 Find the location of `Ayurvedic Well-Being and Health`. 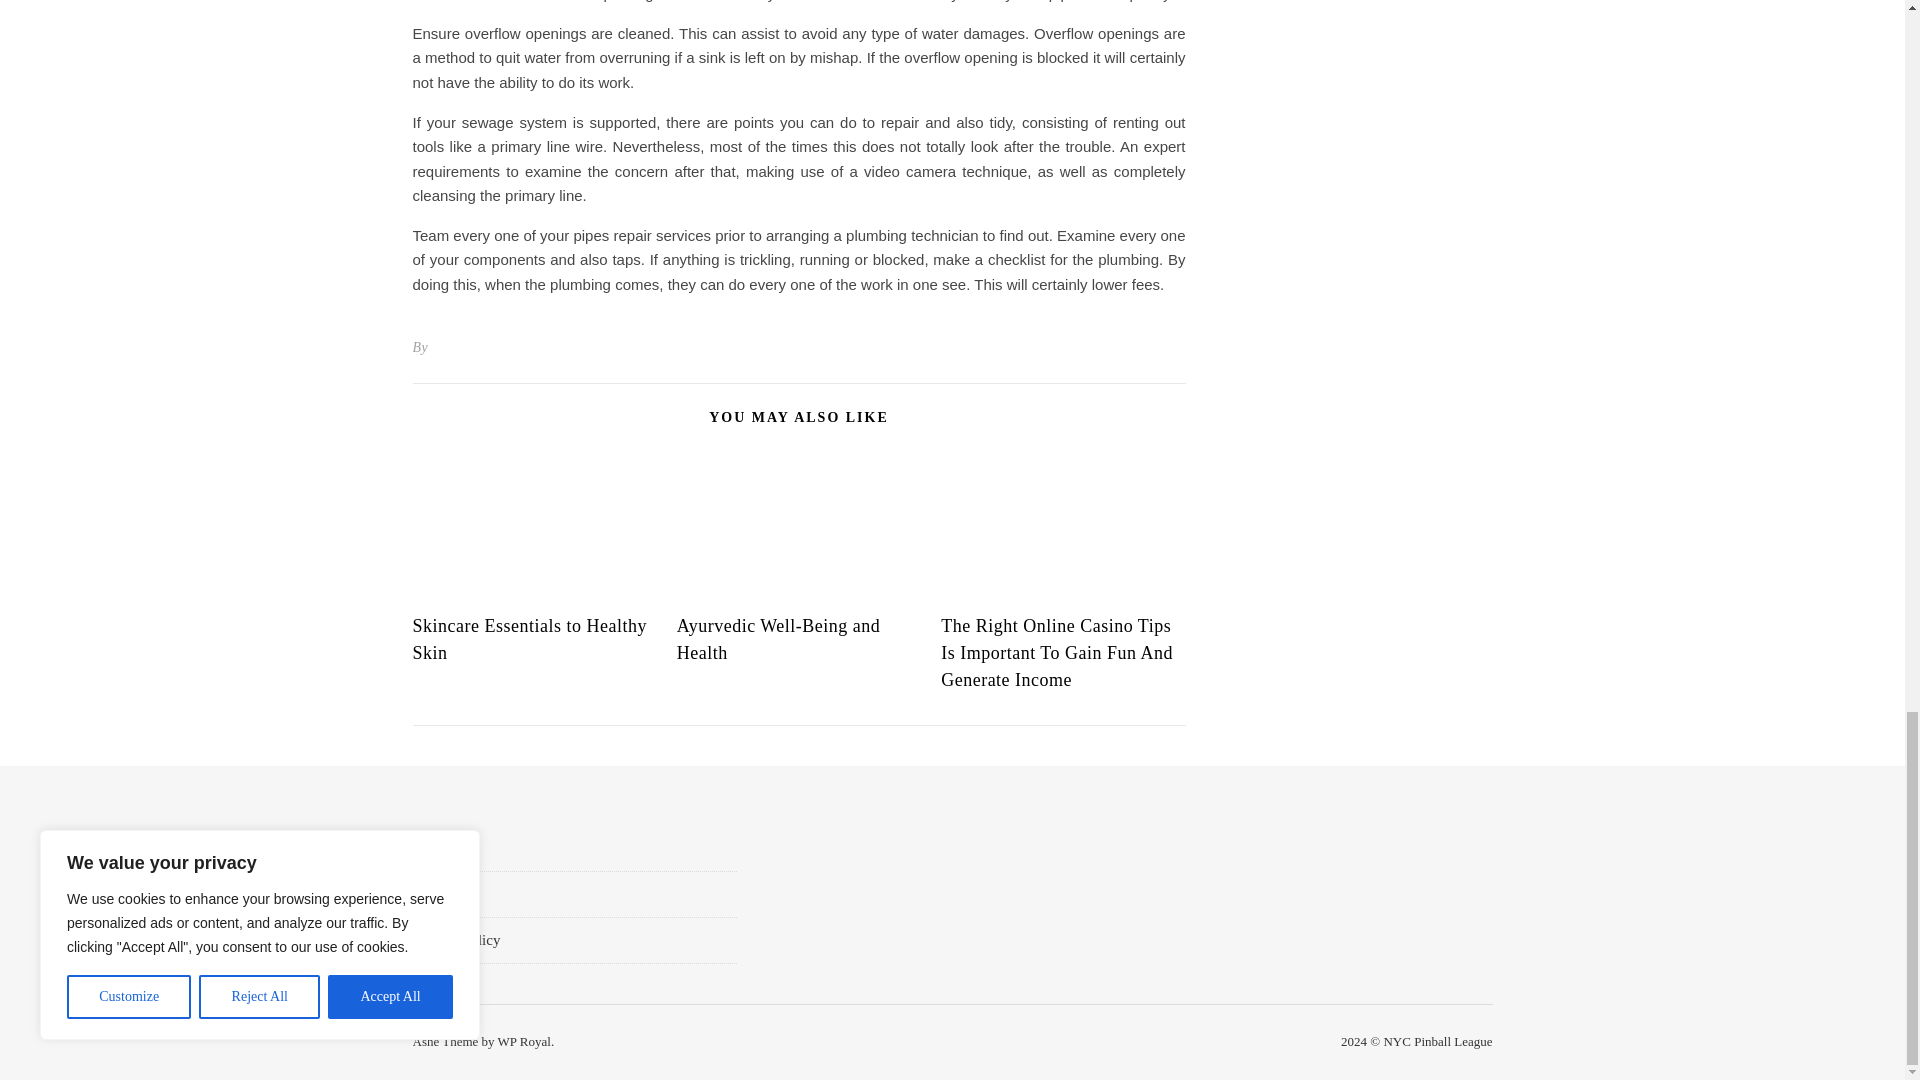

Ayurvedic Well-Being and Health is located at coordinates (779, 639).